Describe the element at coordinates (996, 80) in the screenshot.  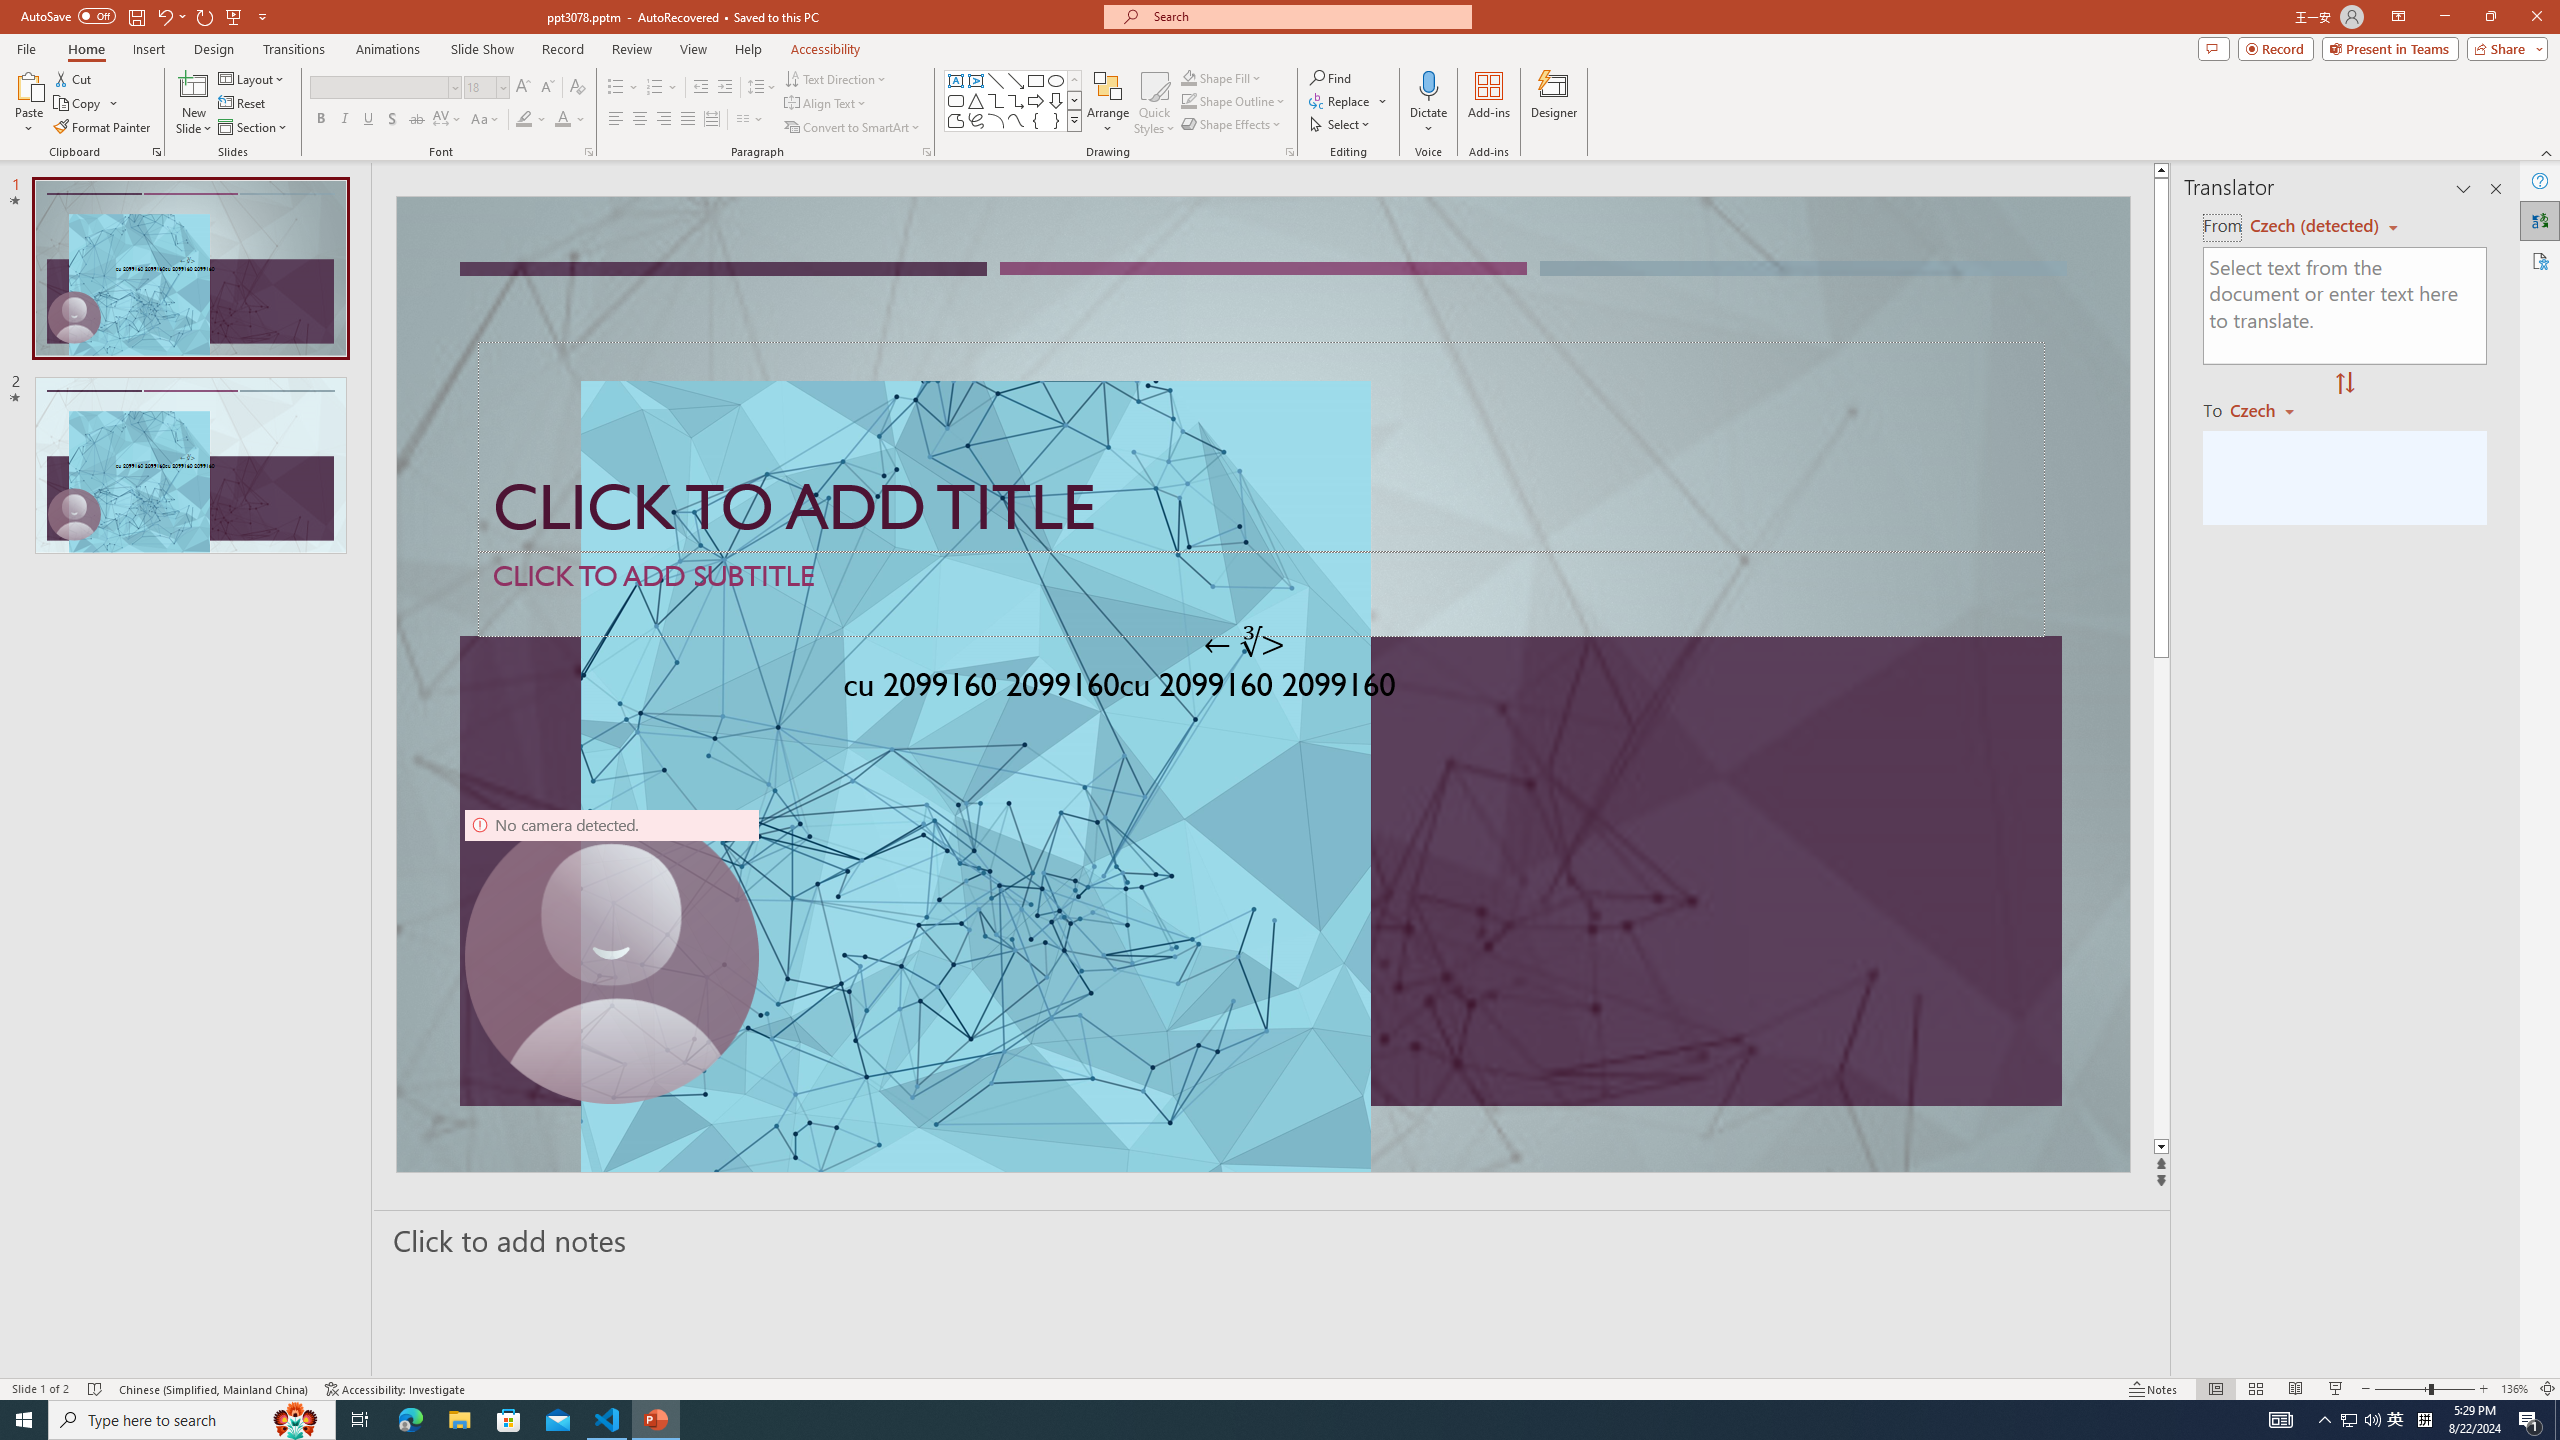
I see `Line` at that location.